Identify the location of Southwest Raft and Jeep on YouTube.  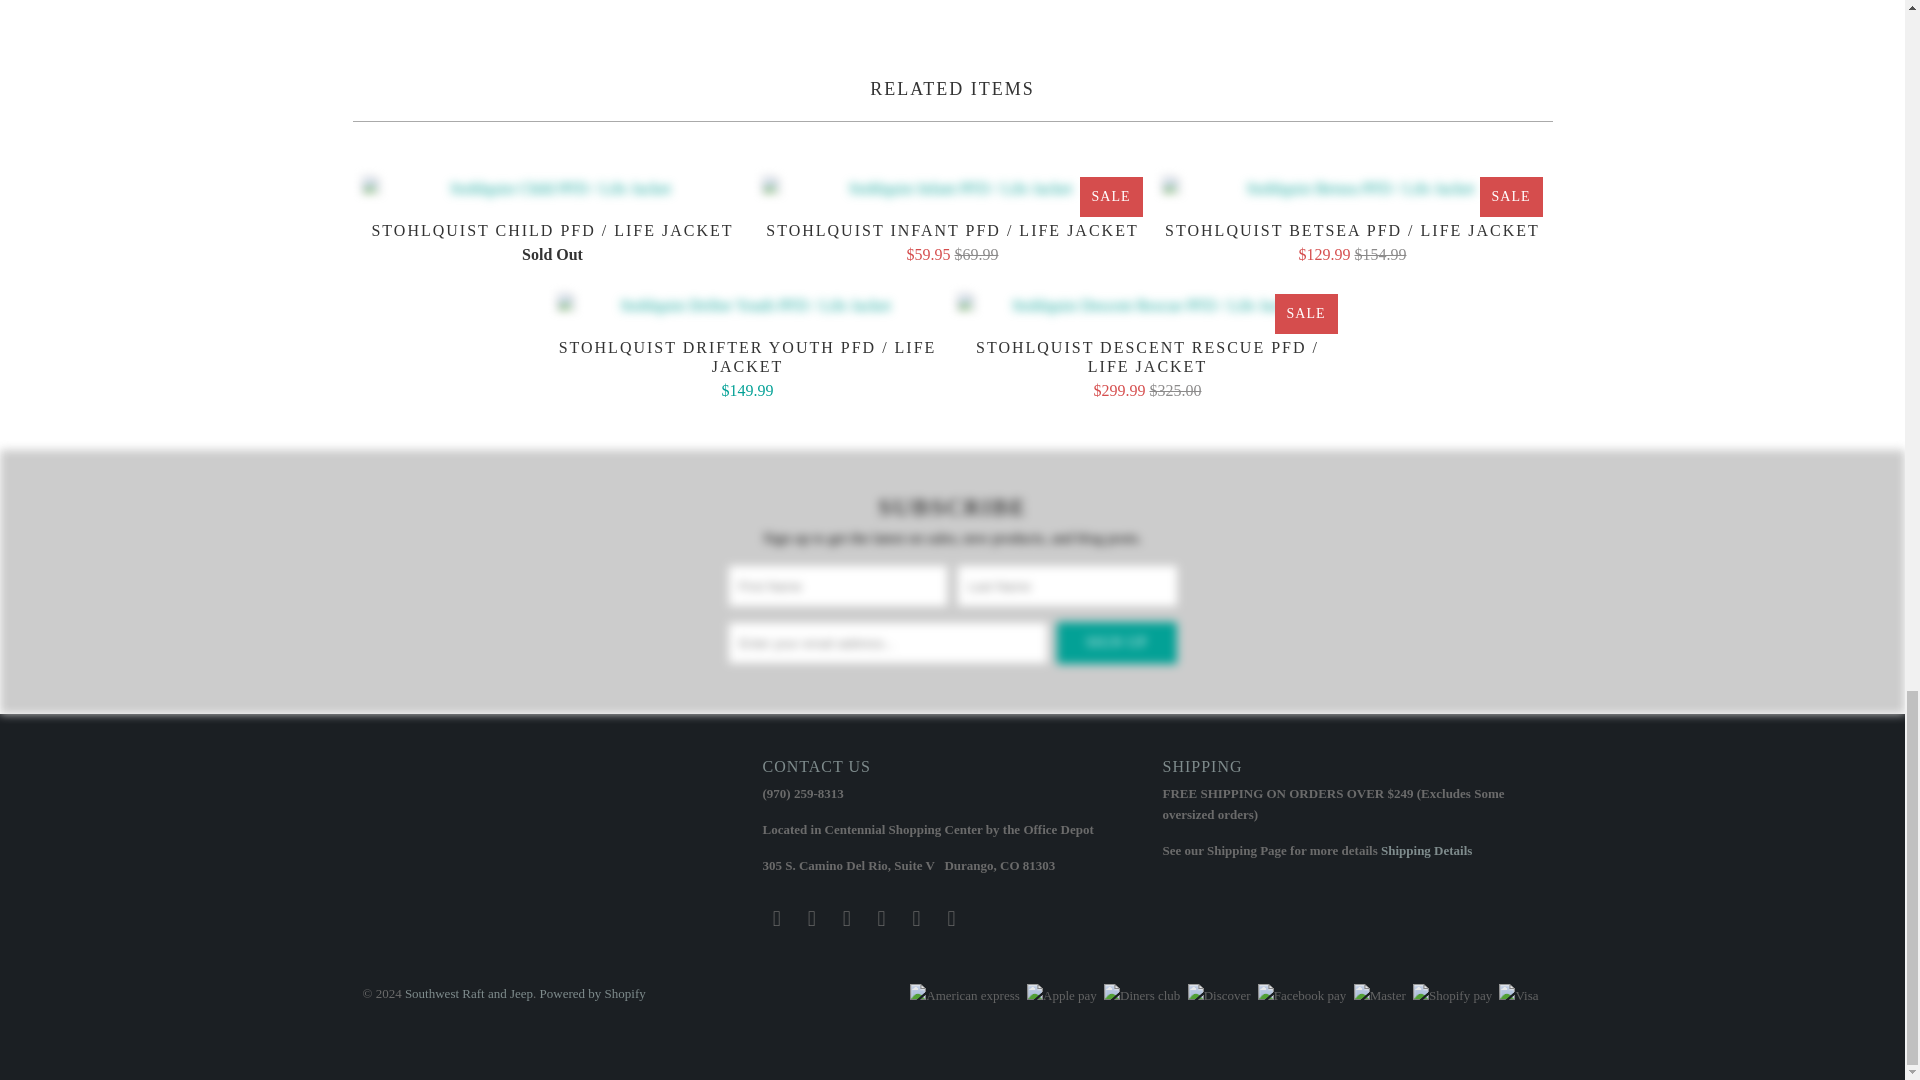
(846, 918).